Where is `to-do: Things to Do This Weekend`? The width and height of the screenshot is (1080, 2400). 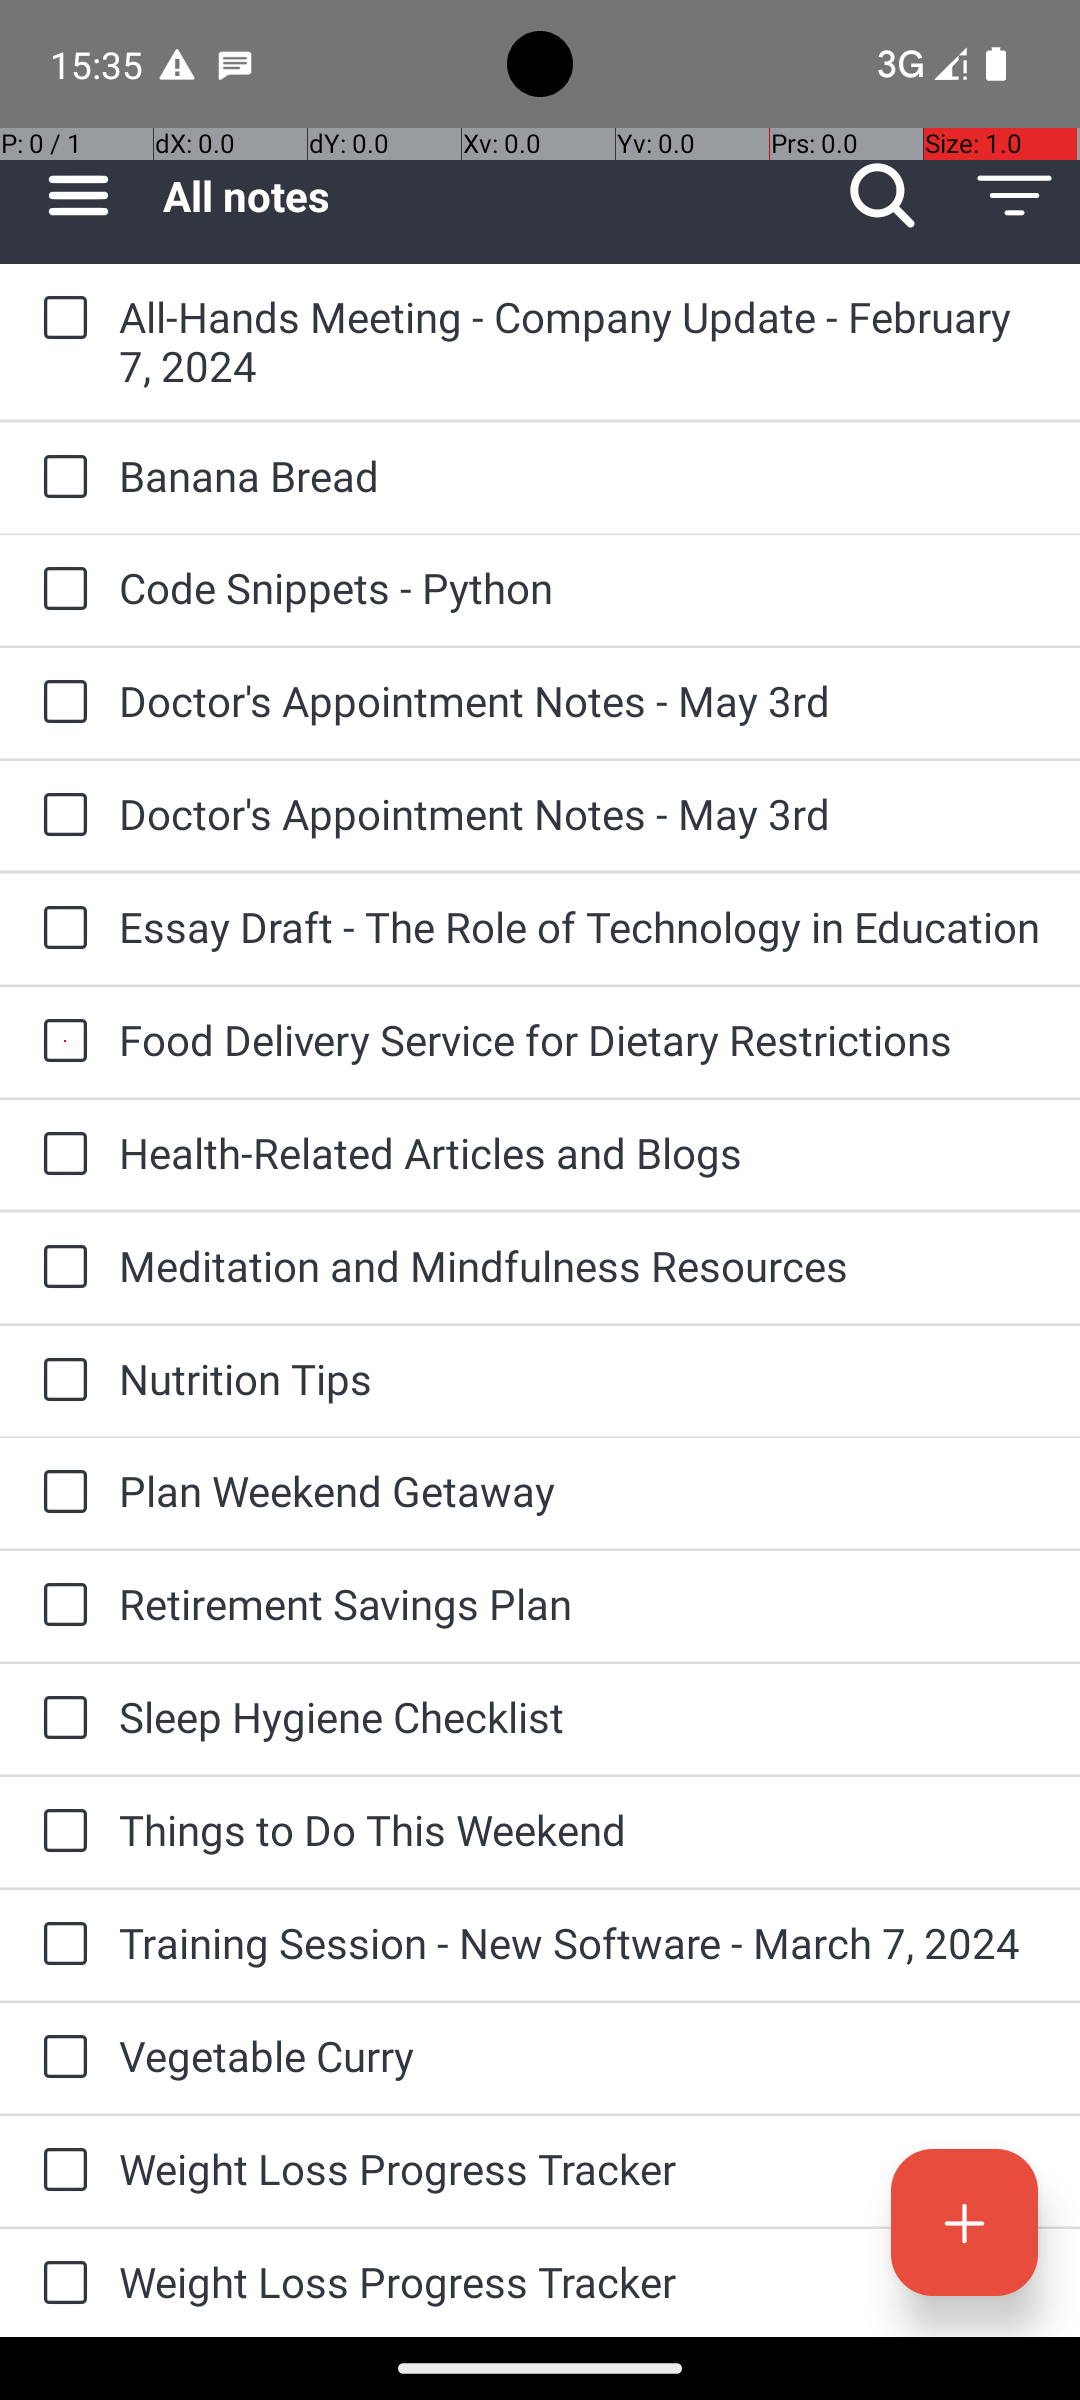
to-do: Things to Do This Weekend is located at coordinates (60, 1832).